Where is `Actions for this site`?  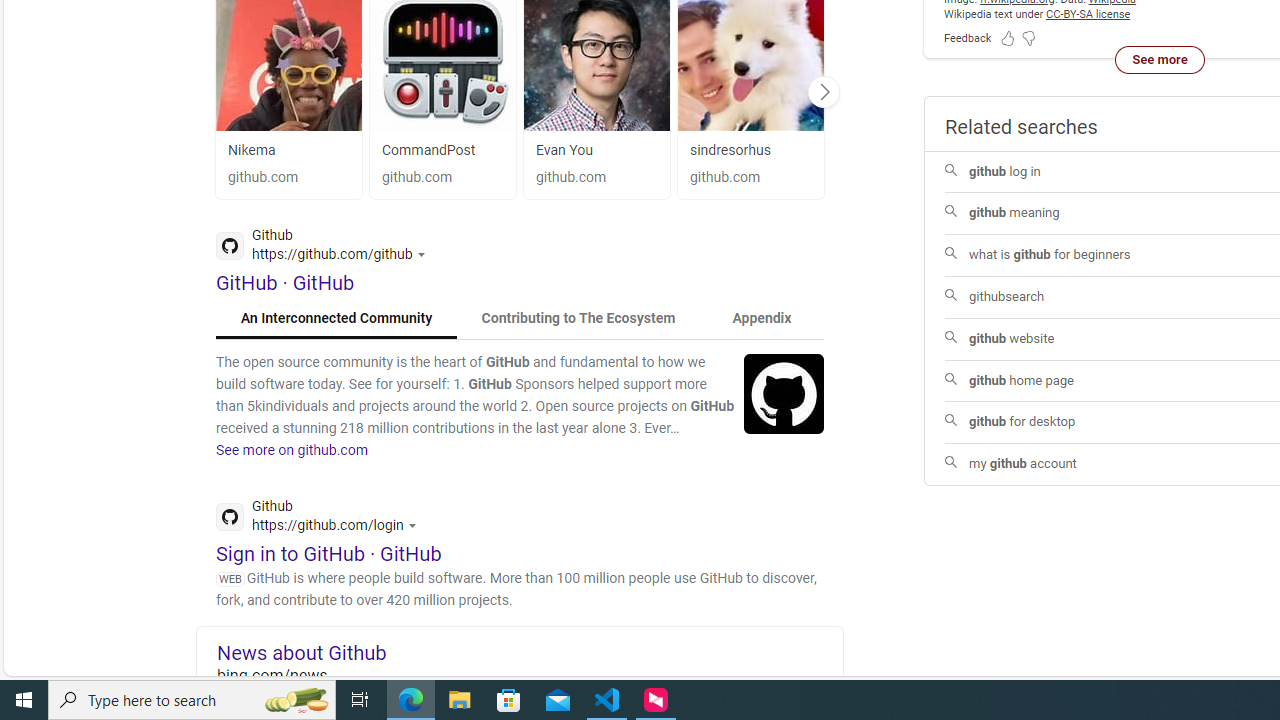 Actions for this site is located at coordinates (415, 524).